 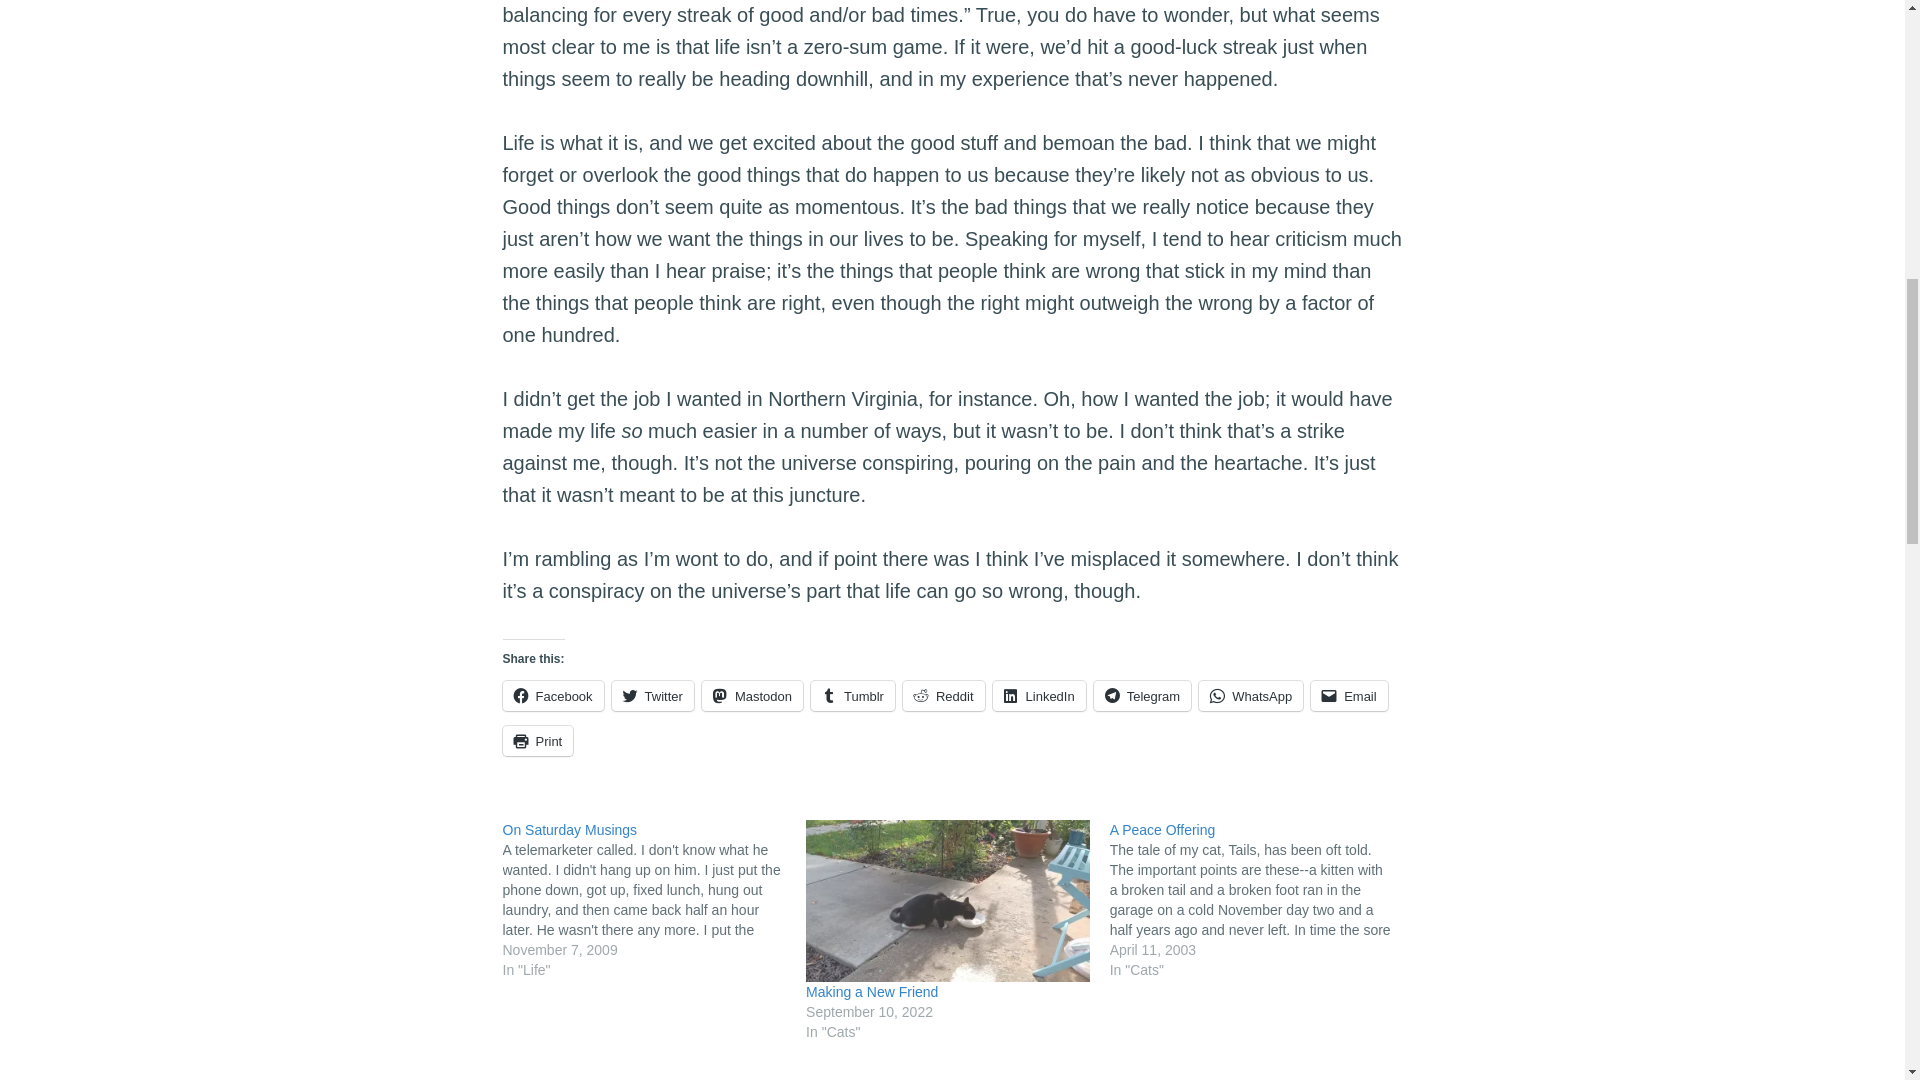 I want to click on Click to share on WhatsApp, so click(x=1250, y=696).